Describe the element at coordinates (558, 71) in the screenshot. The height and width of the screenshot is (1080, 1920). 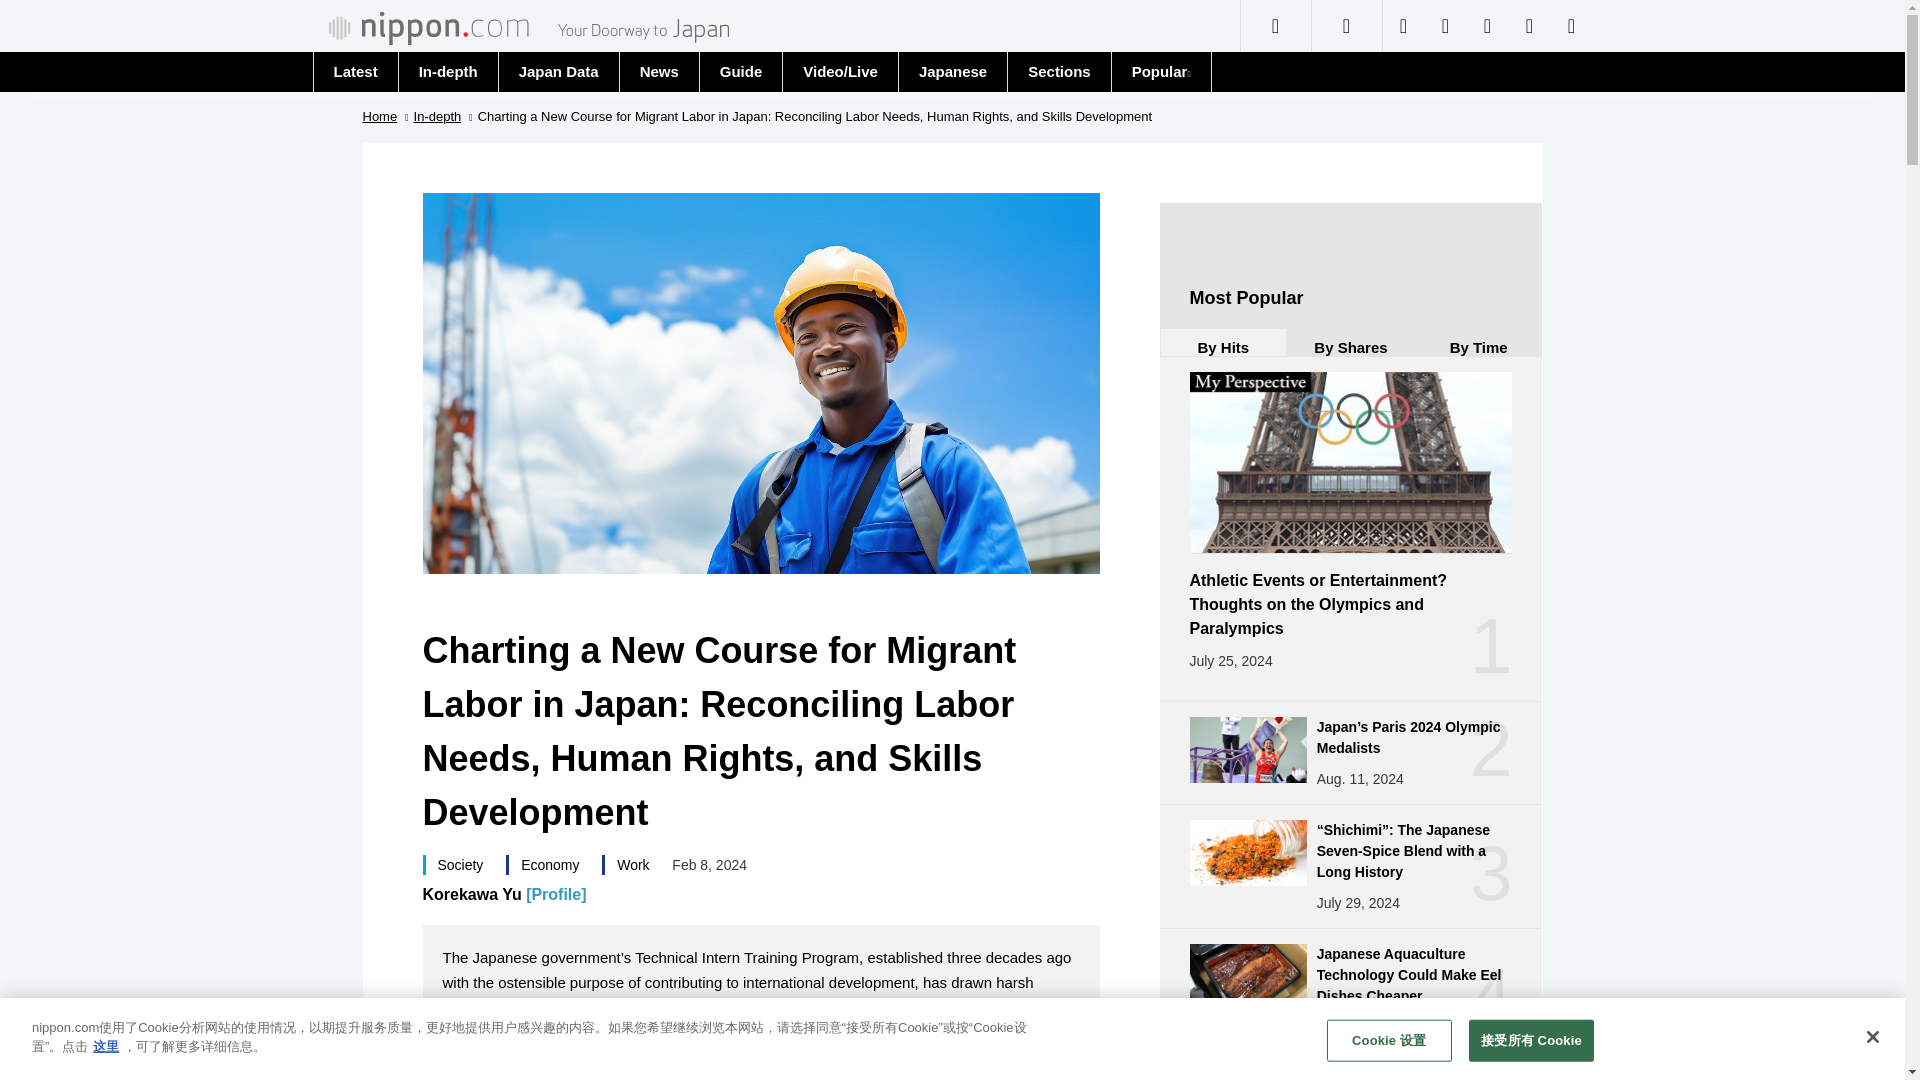
I see `Japan Data` at that location.